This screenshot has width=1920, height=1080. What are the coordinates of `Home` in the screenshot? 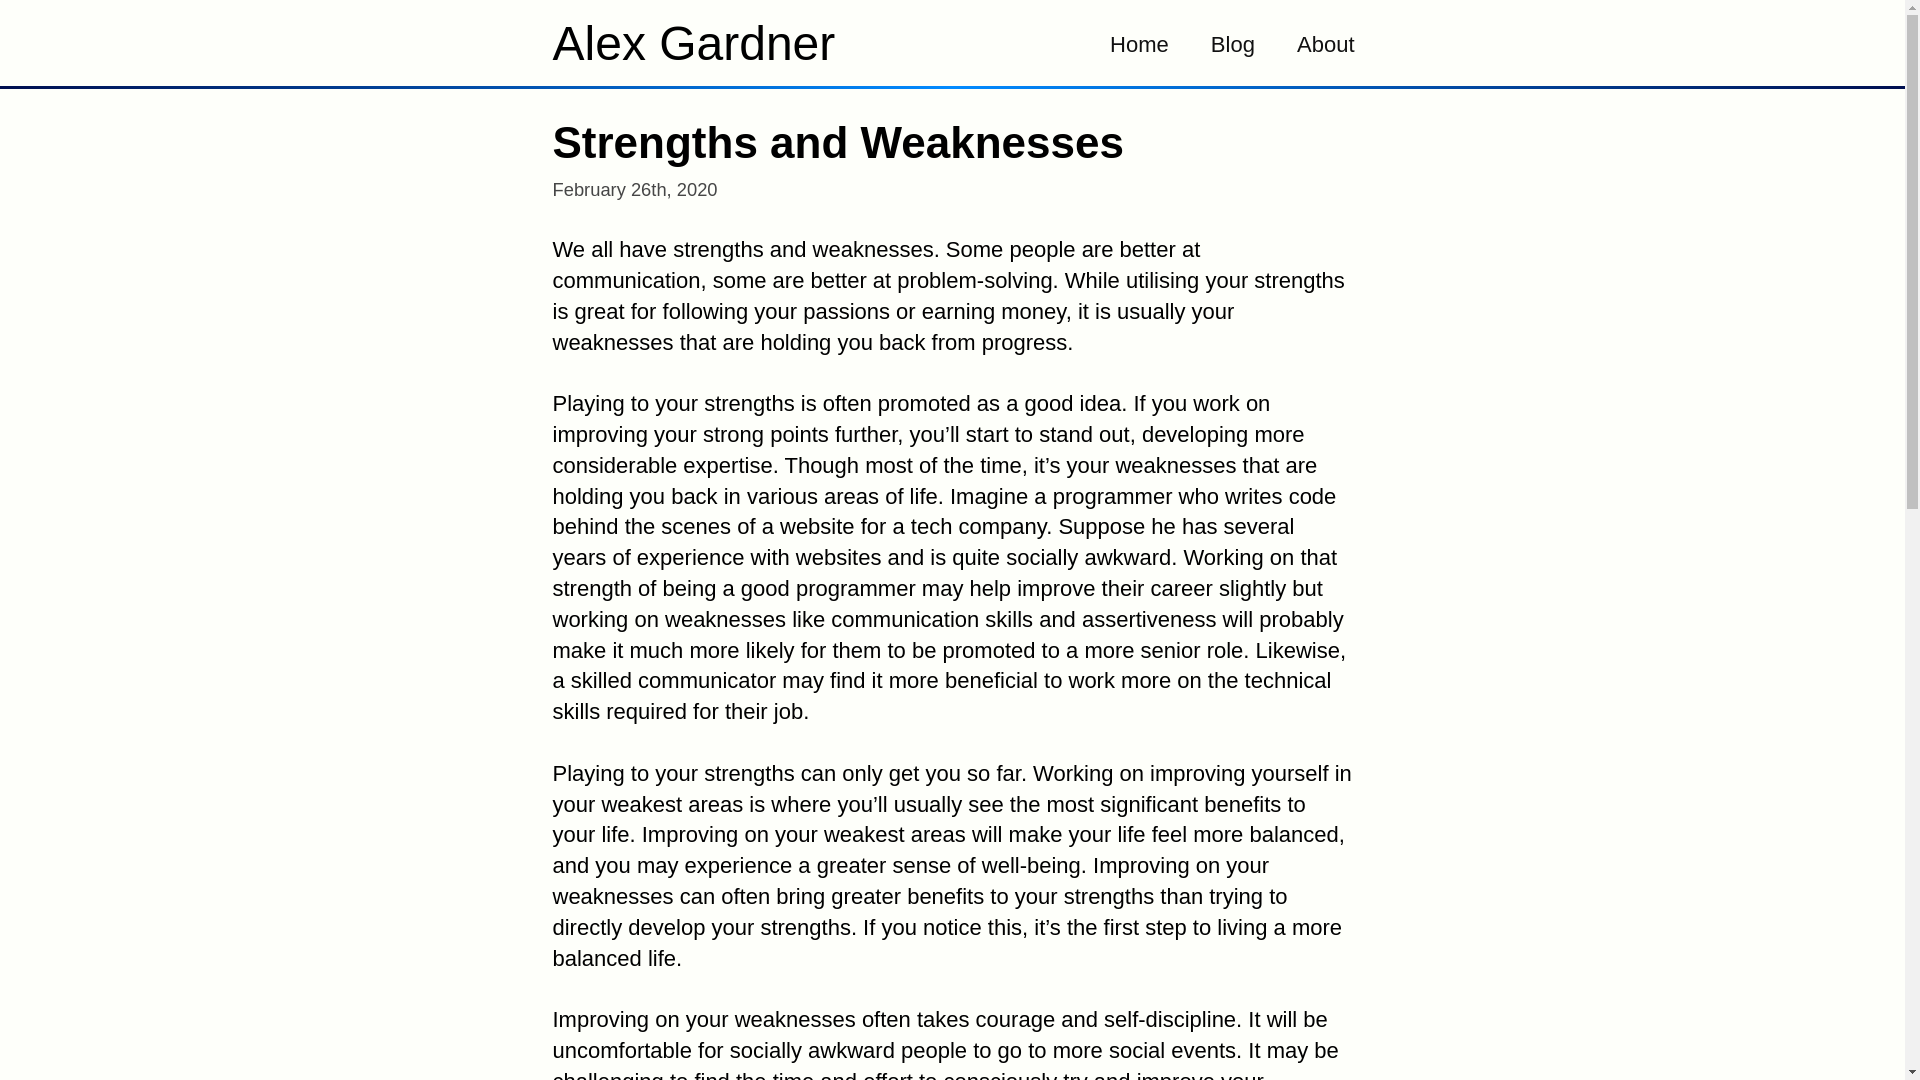 It's located at (1139, 42).